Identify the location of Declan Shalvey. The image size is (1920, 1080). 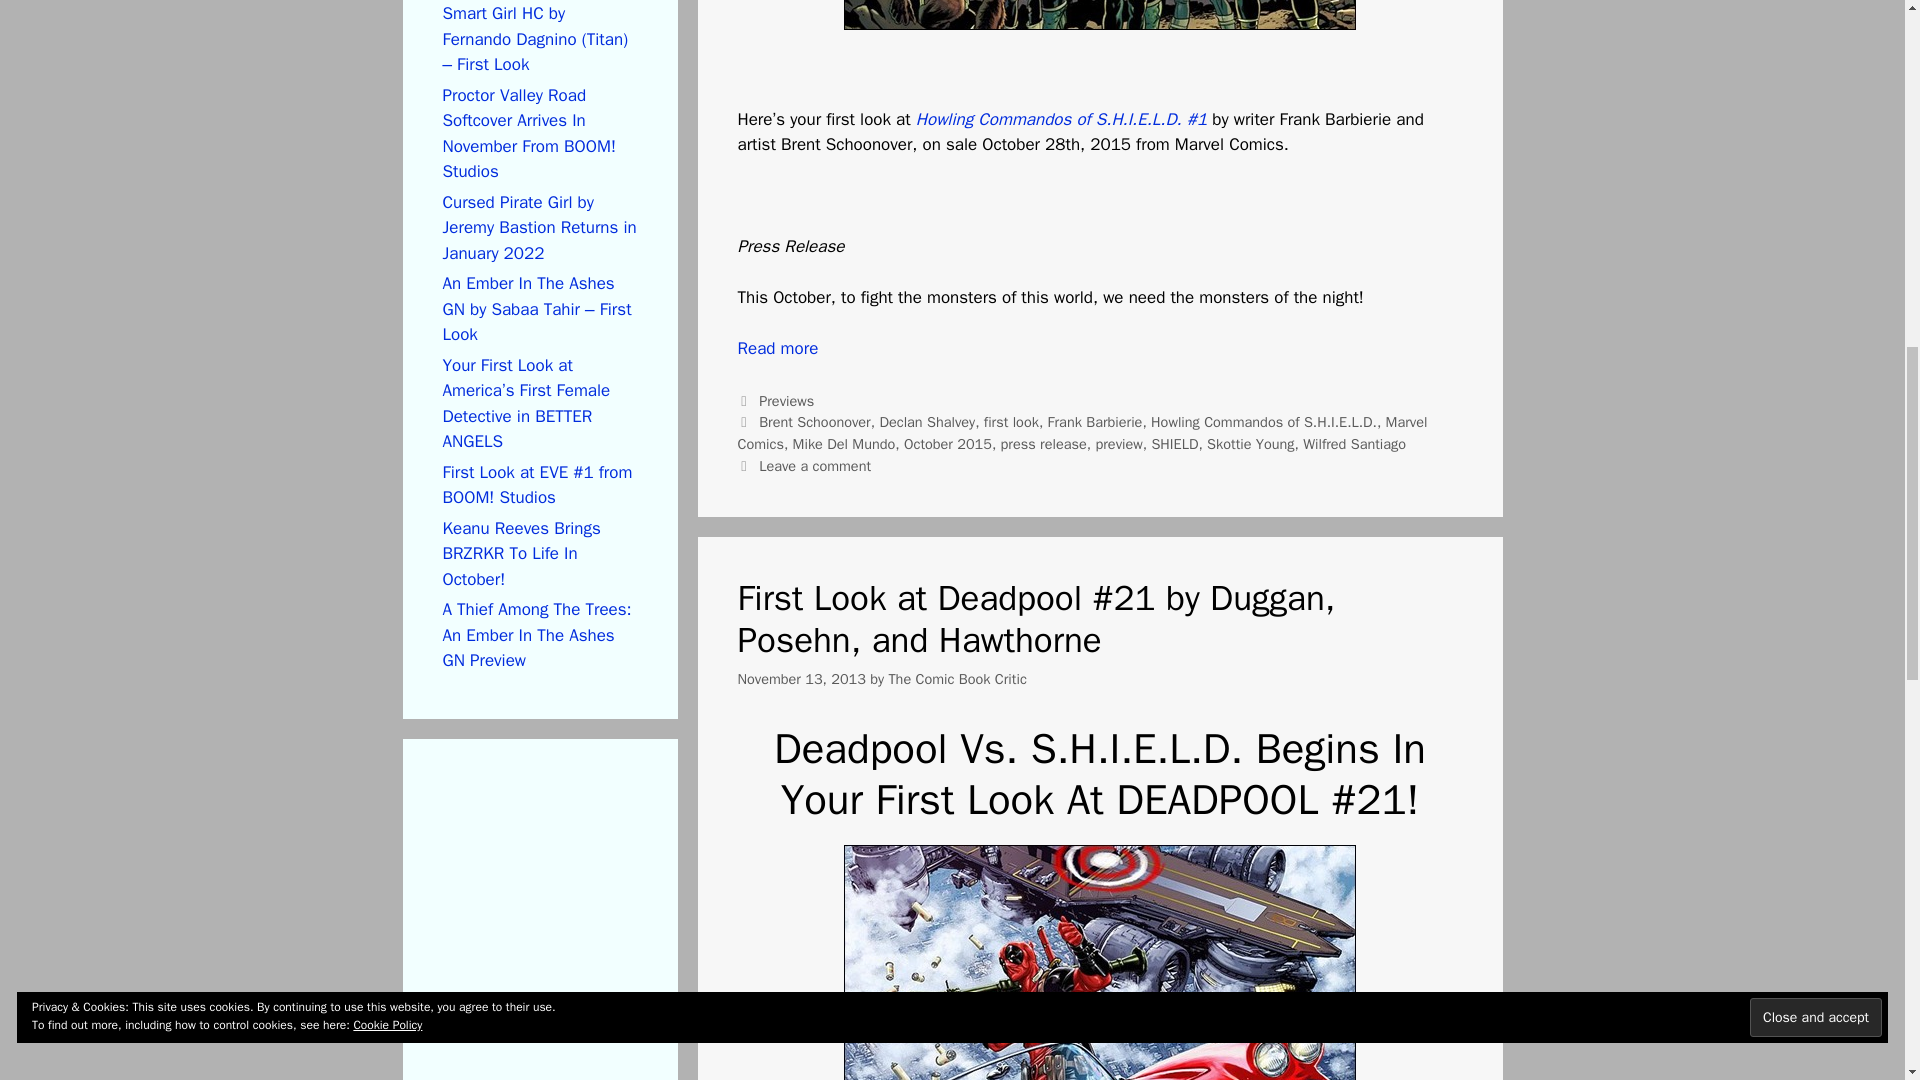
(927, 421).